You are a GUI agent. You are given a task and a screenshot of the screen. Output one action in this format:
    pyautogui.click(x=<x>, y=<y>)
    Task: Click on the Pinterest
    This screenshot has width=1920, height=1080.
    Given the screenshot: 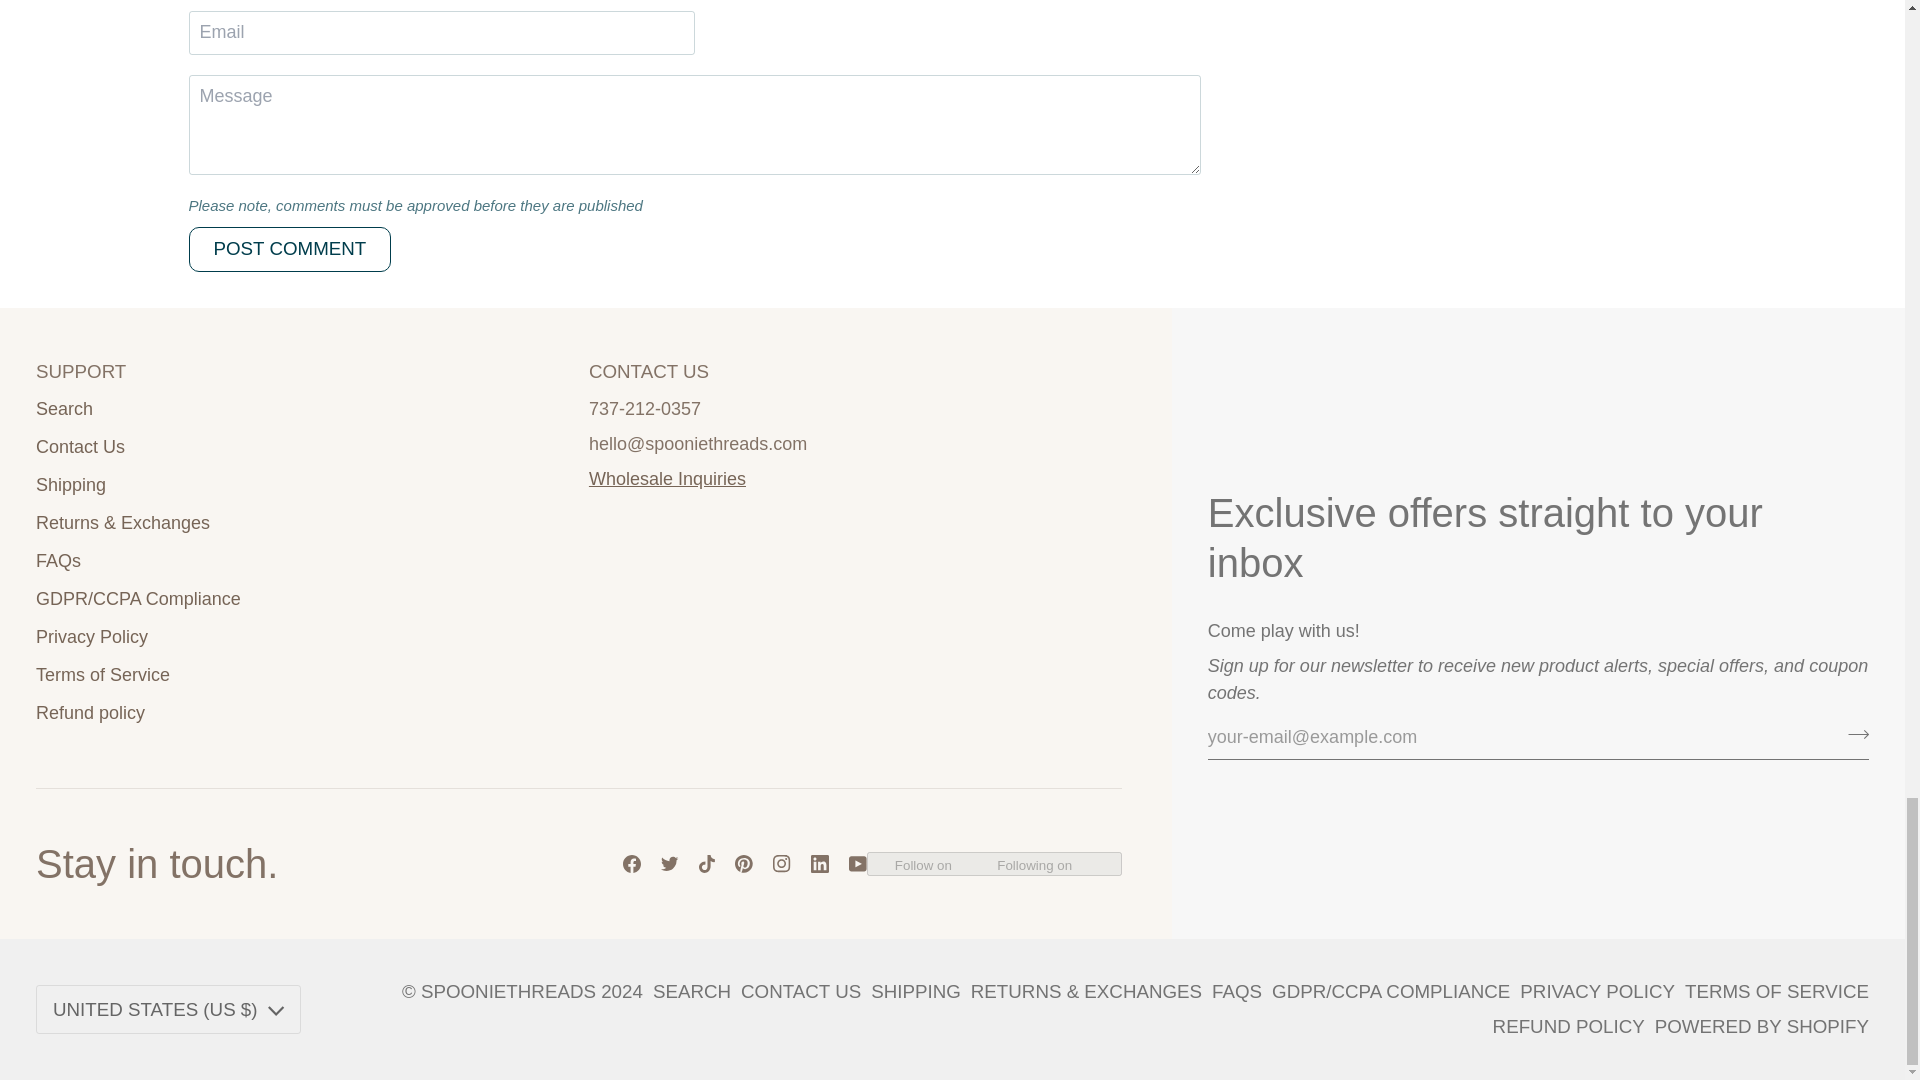 What is the action you would take?
    pyautogui.click(x=744, y=864)
    